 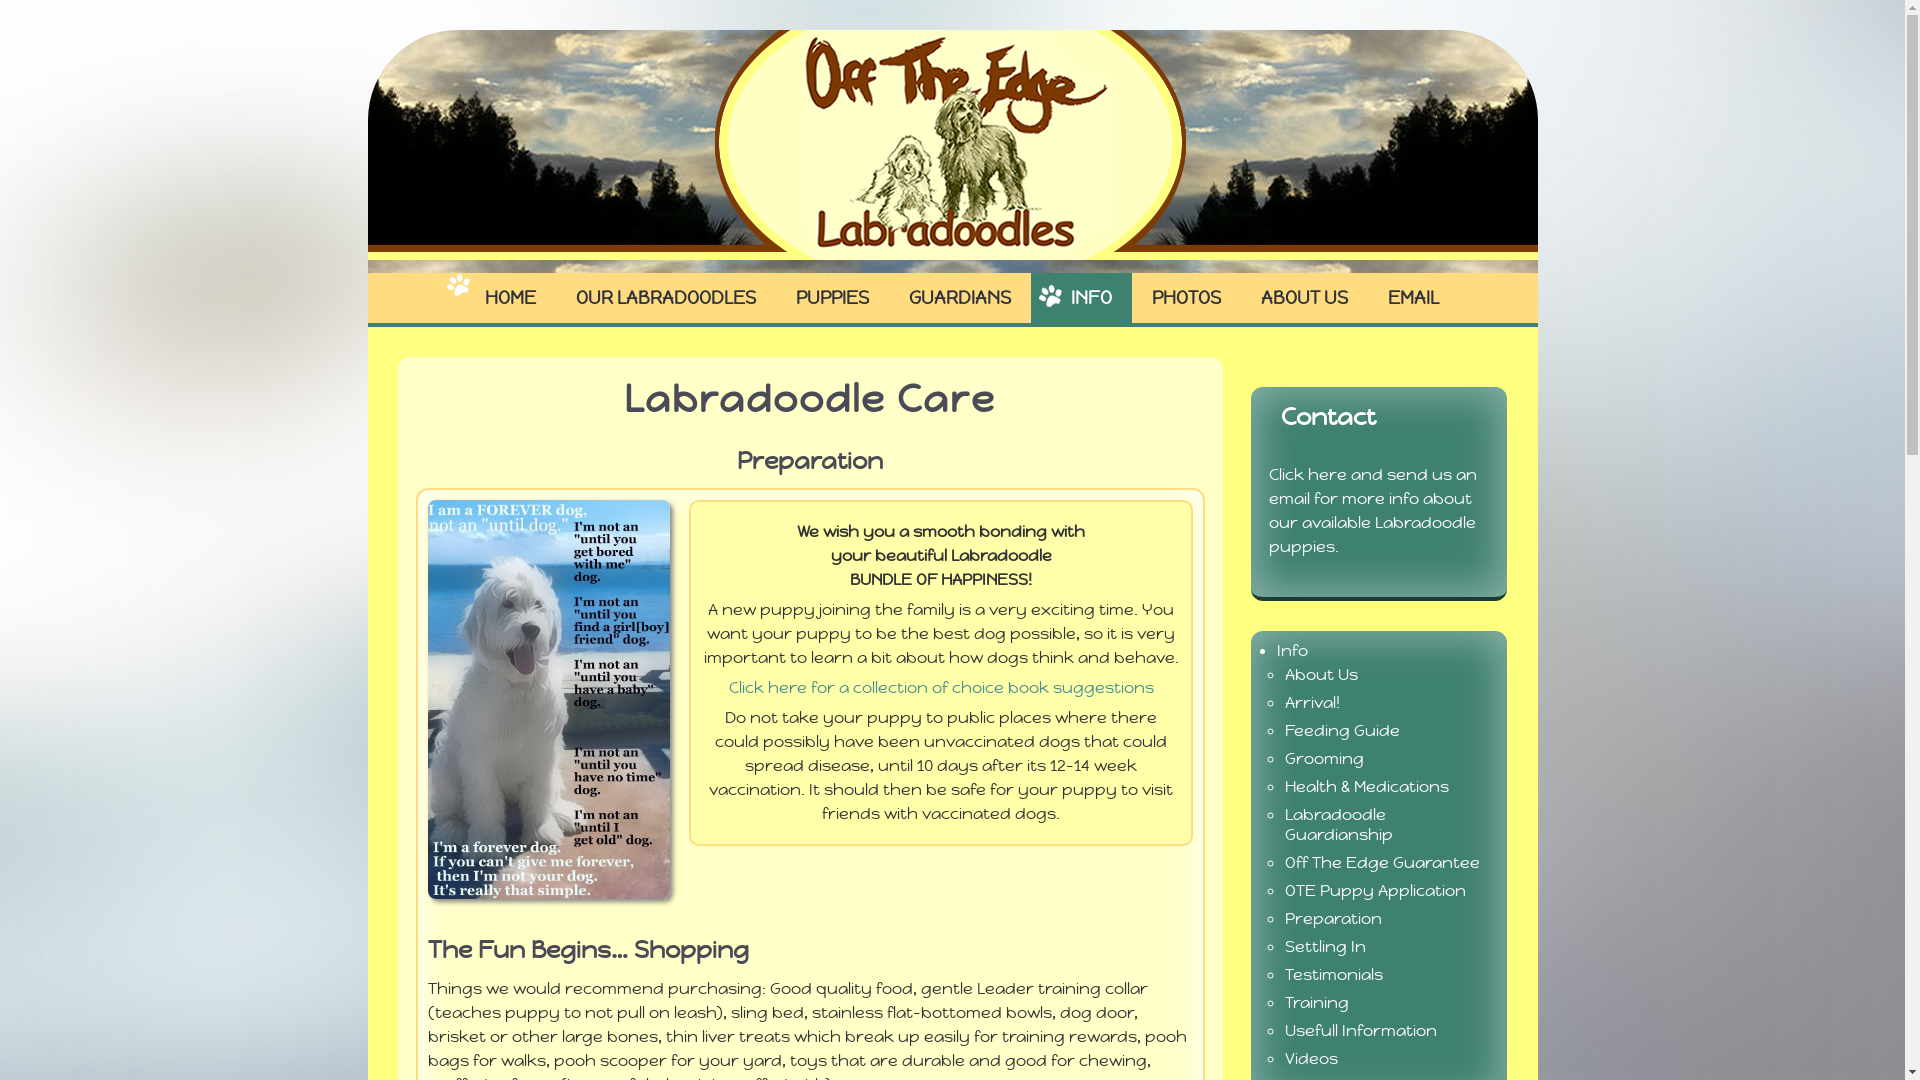 I want to click on Off The Edge Guarantee, so click(x=1382, y=862).